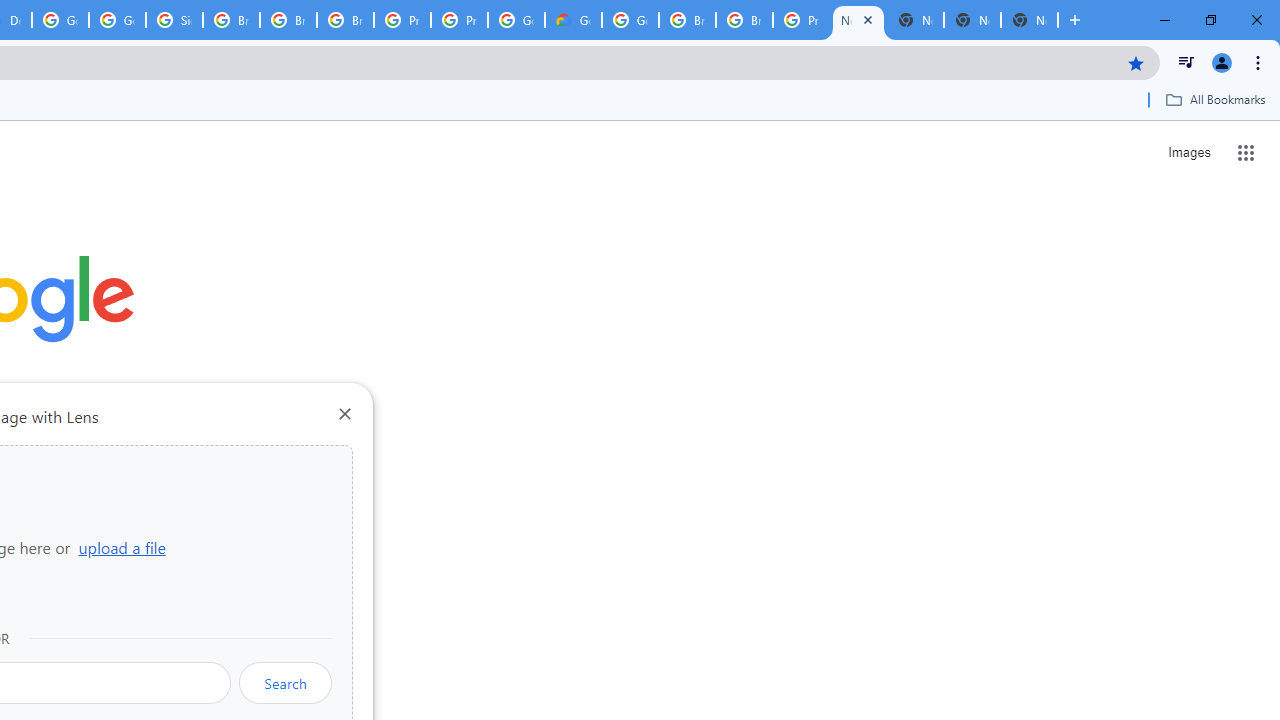 The height and width of the screenshot is (720, 1280). Describe the element at coordinates (858, 20) in the screenshot. I see `New Tab` at that location.